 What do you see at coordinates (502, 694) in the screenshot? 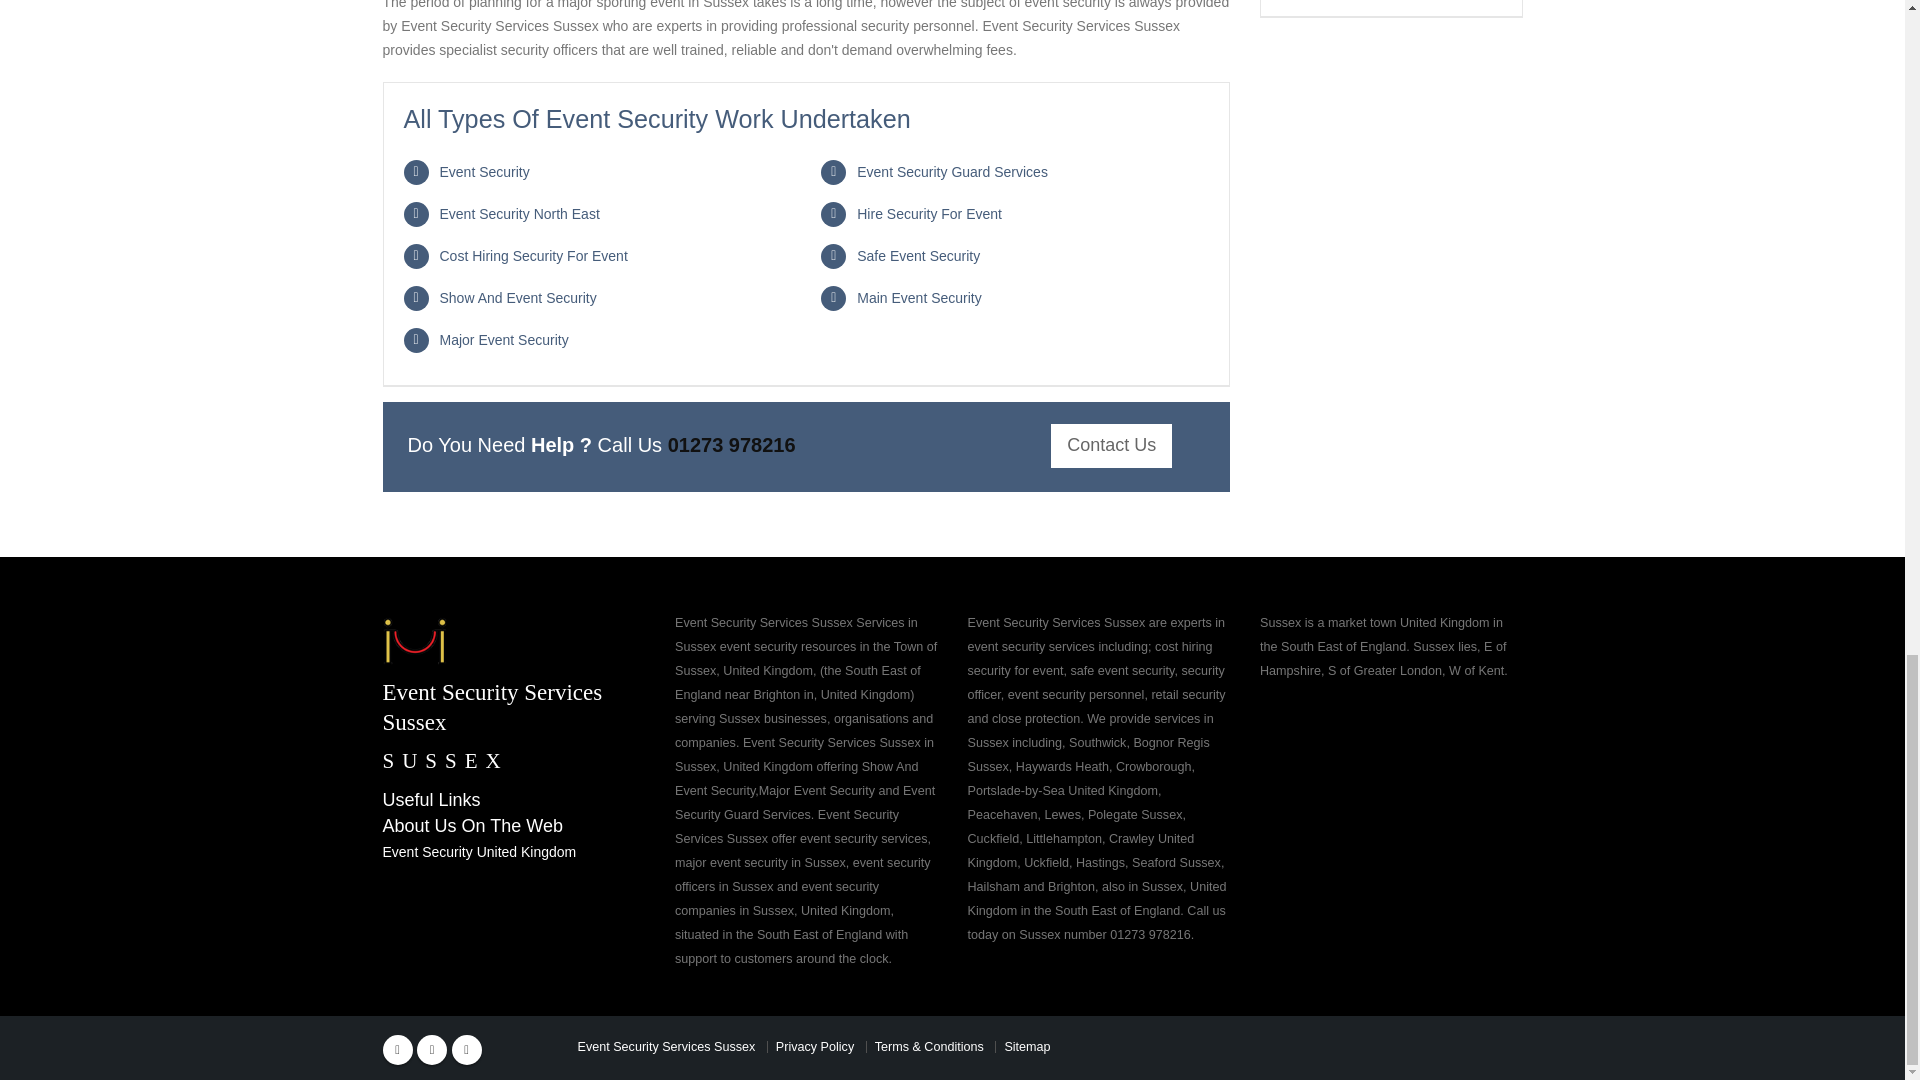
I see `About Us On The Web` at bounding box center [502, 694].